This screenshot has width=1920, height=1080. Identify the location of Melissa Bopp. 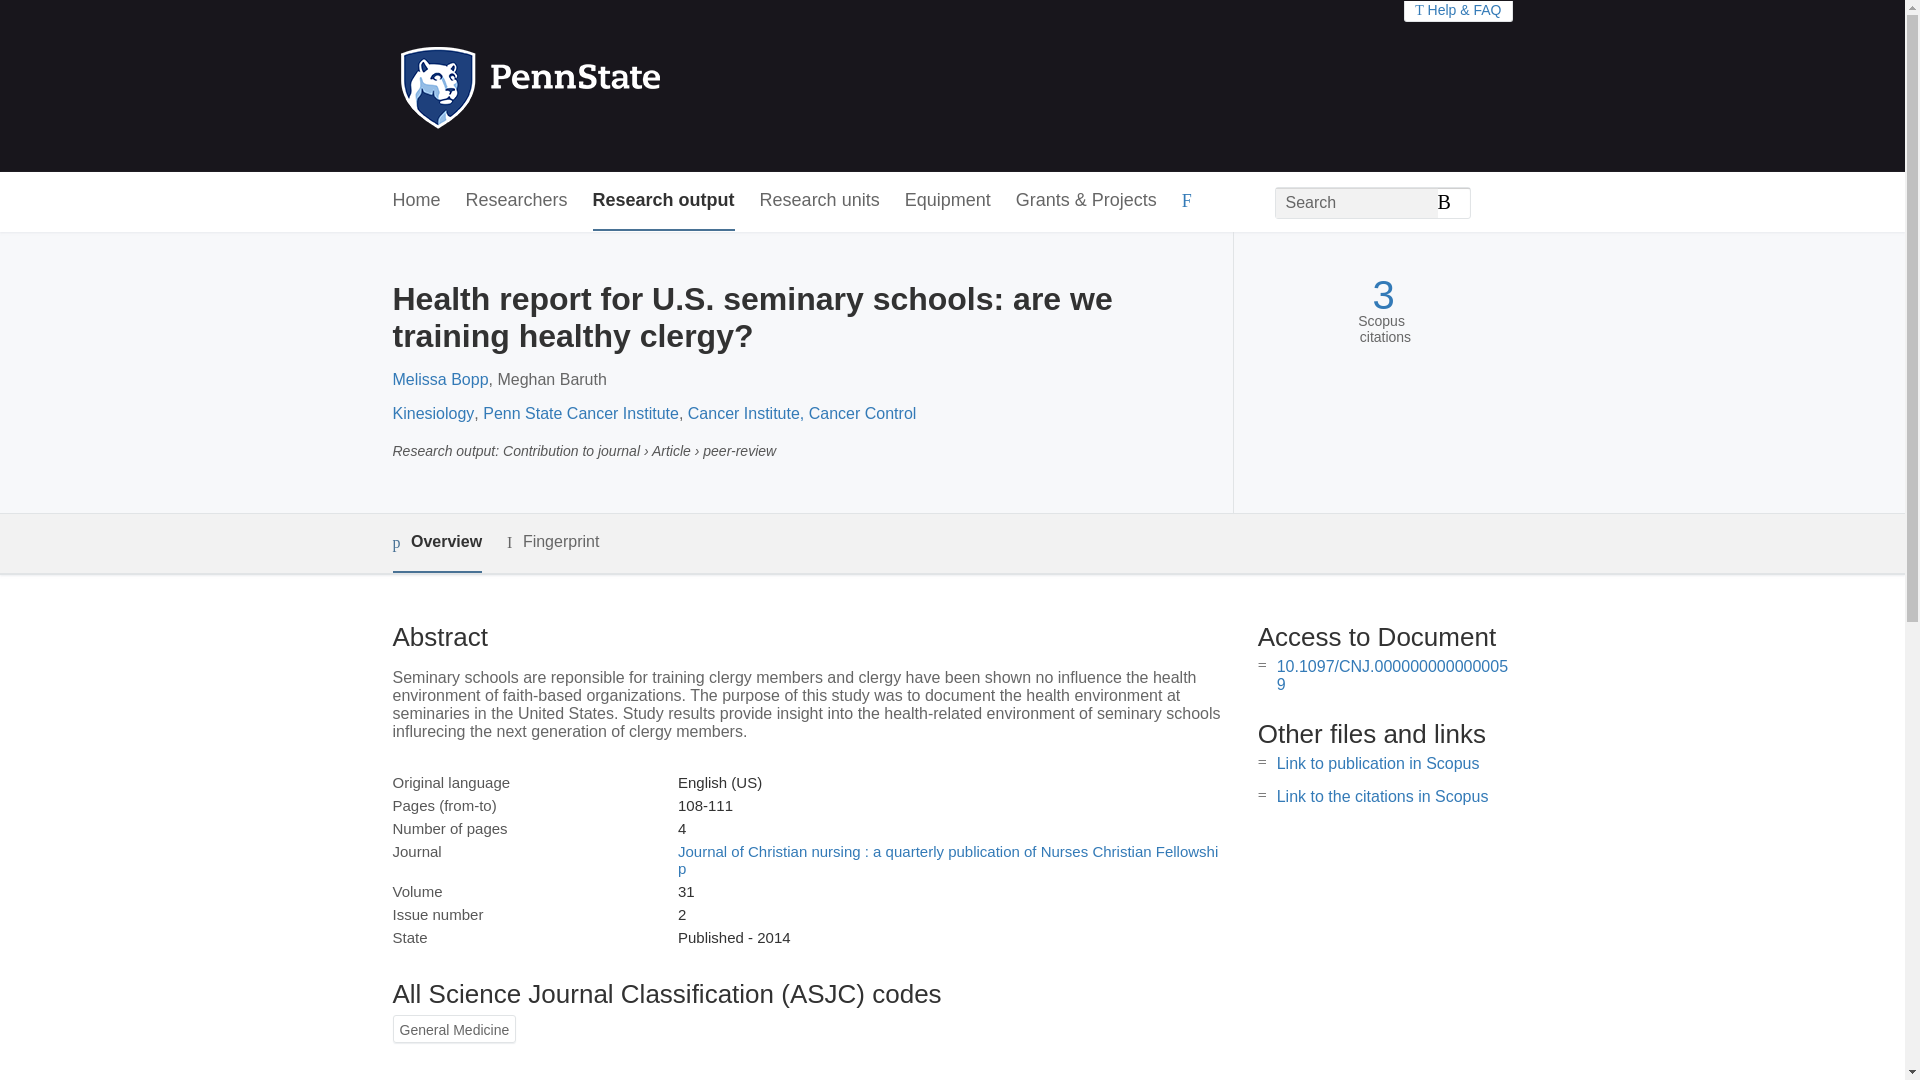
(439, 379).